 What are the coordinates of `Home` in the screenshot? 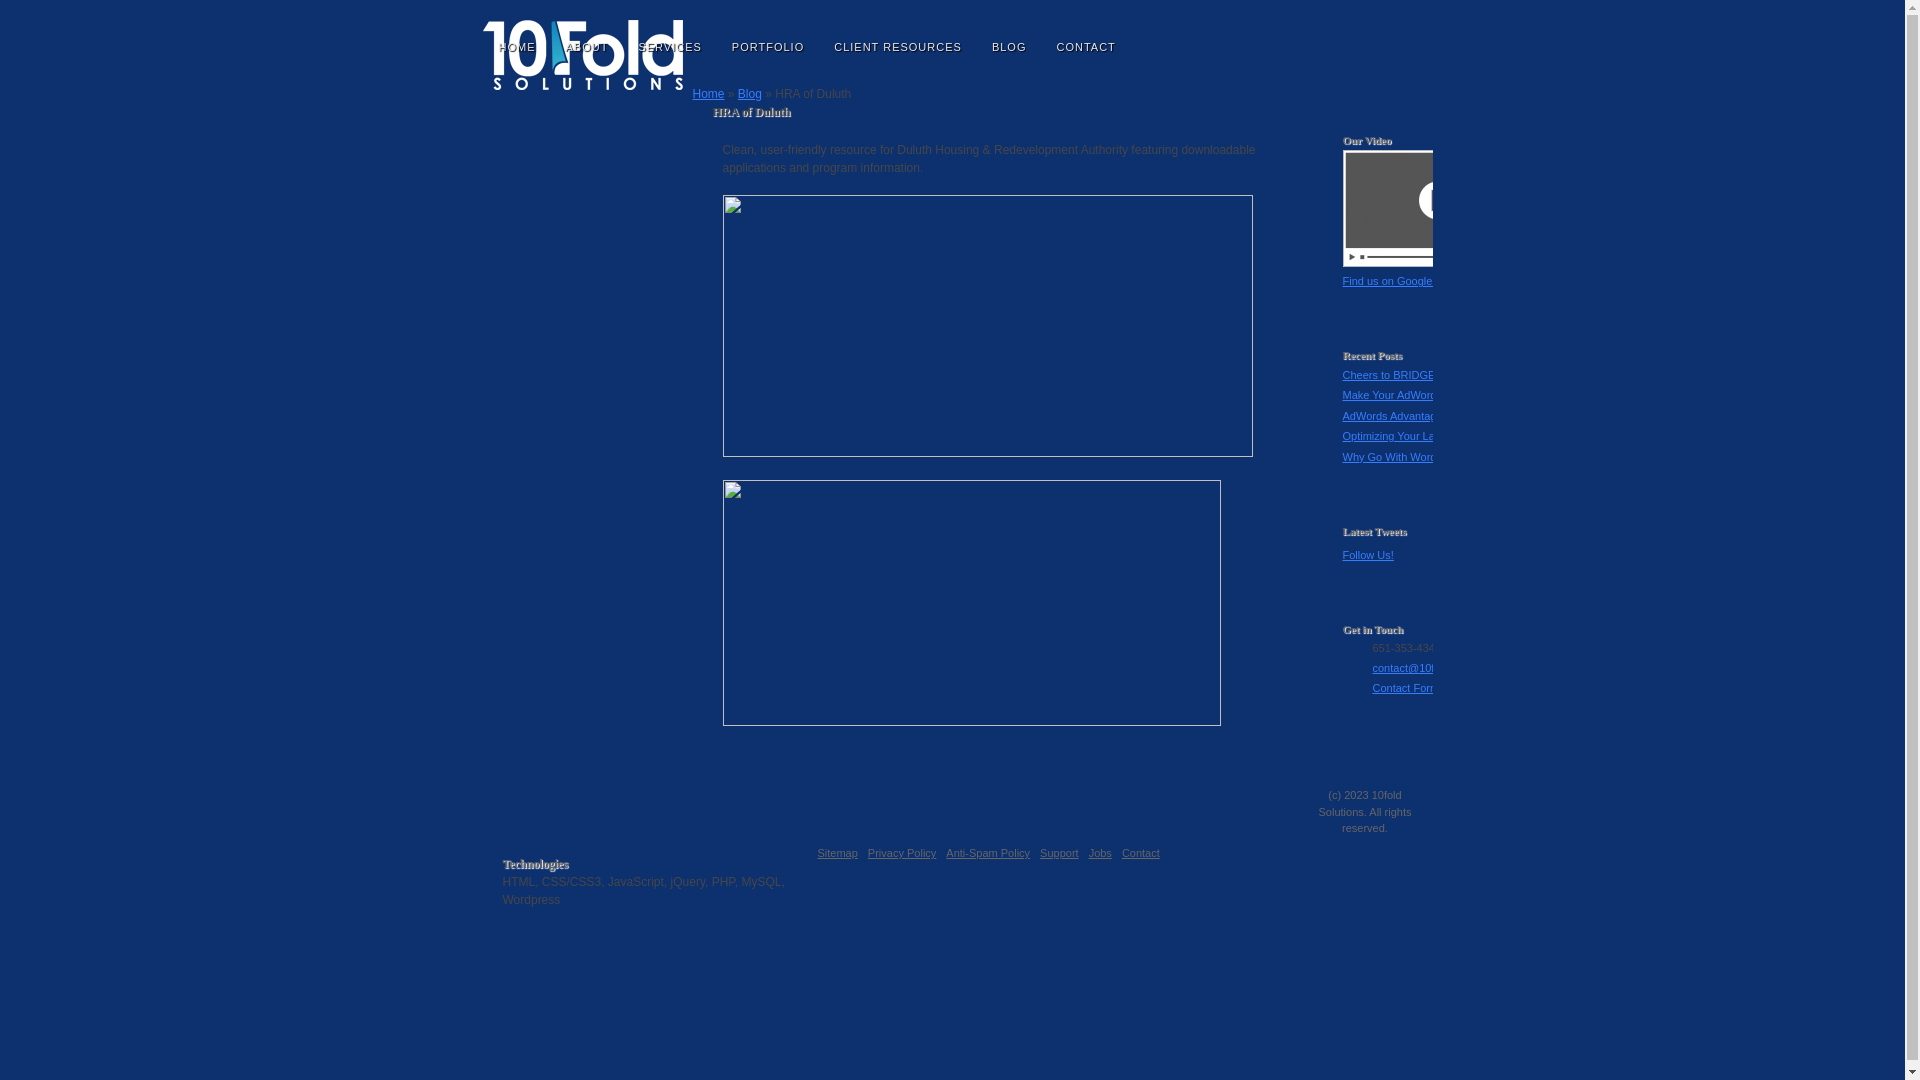 It's located at (708, 94).